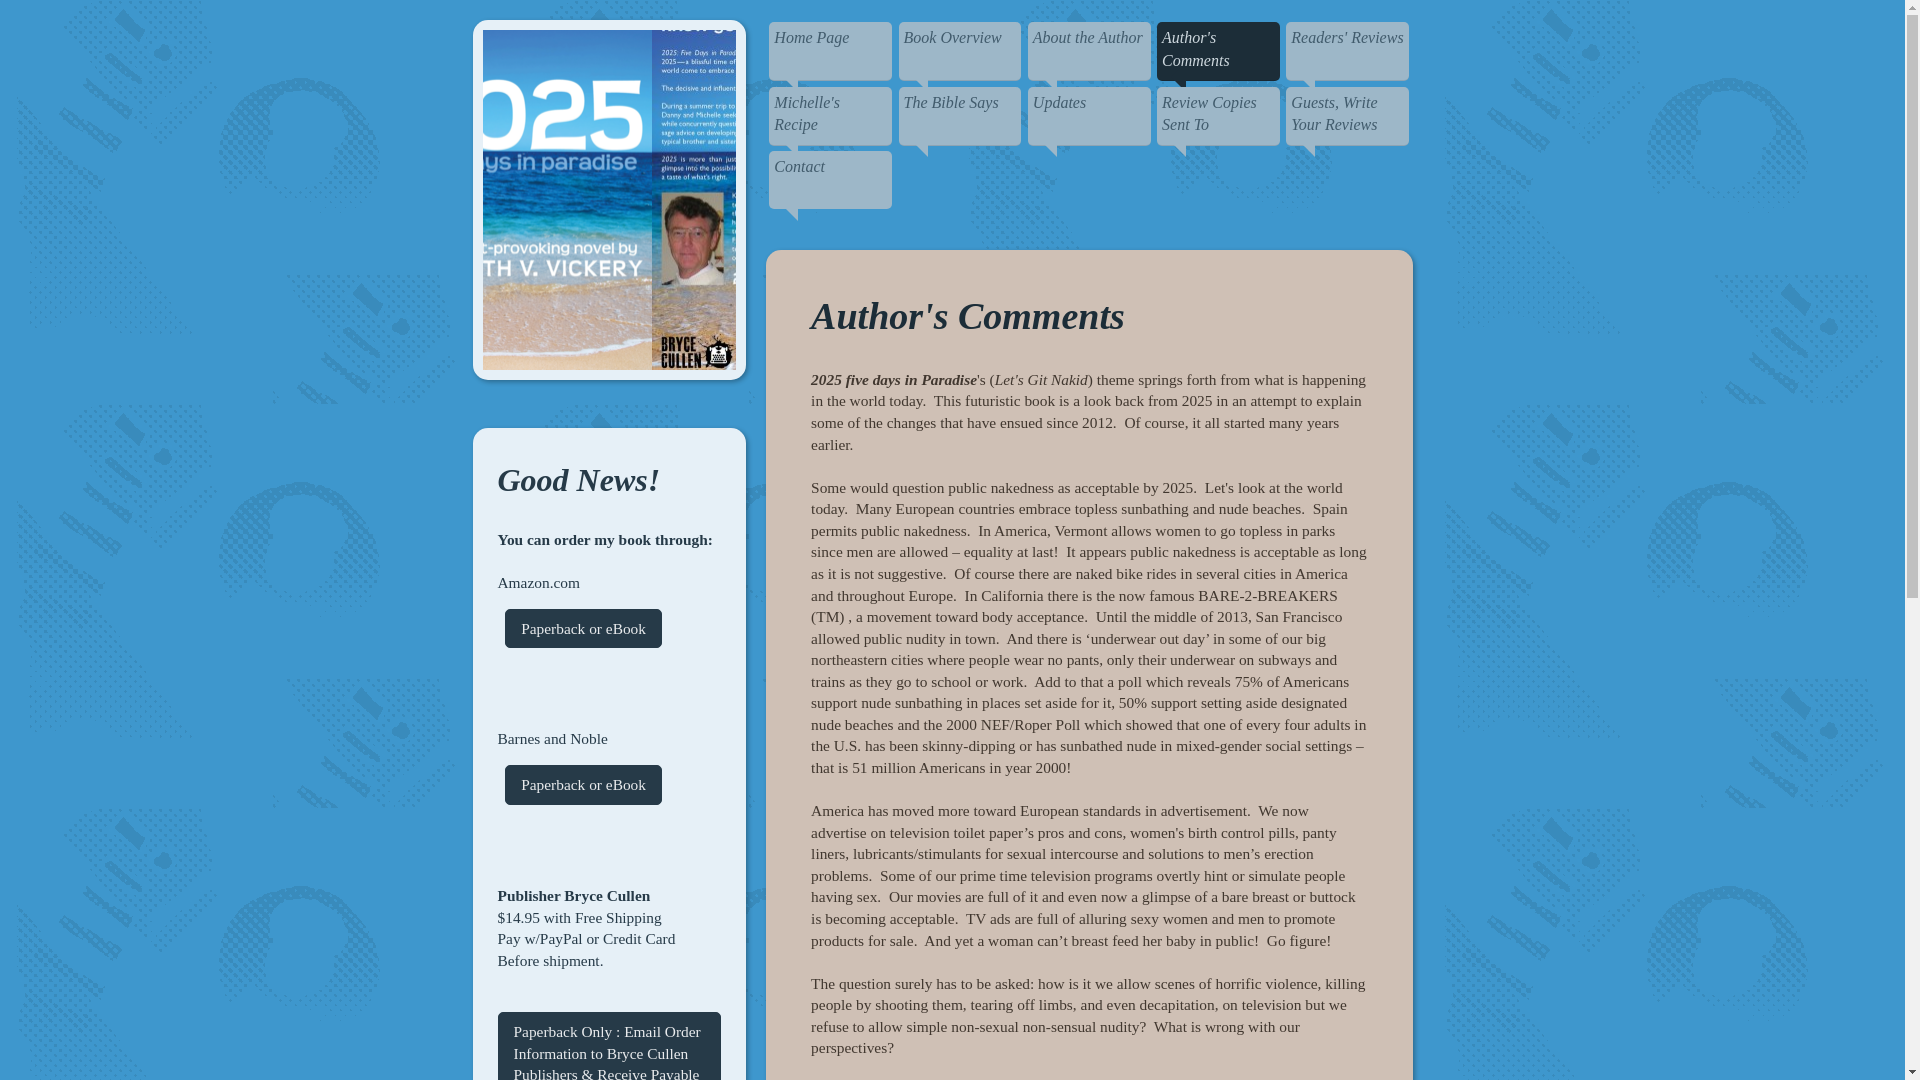 The image size is (1920, 1080). I want to click on Home Page, so click(830, 52).